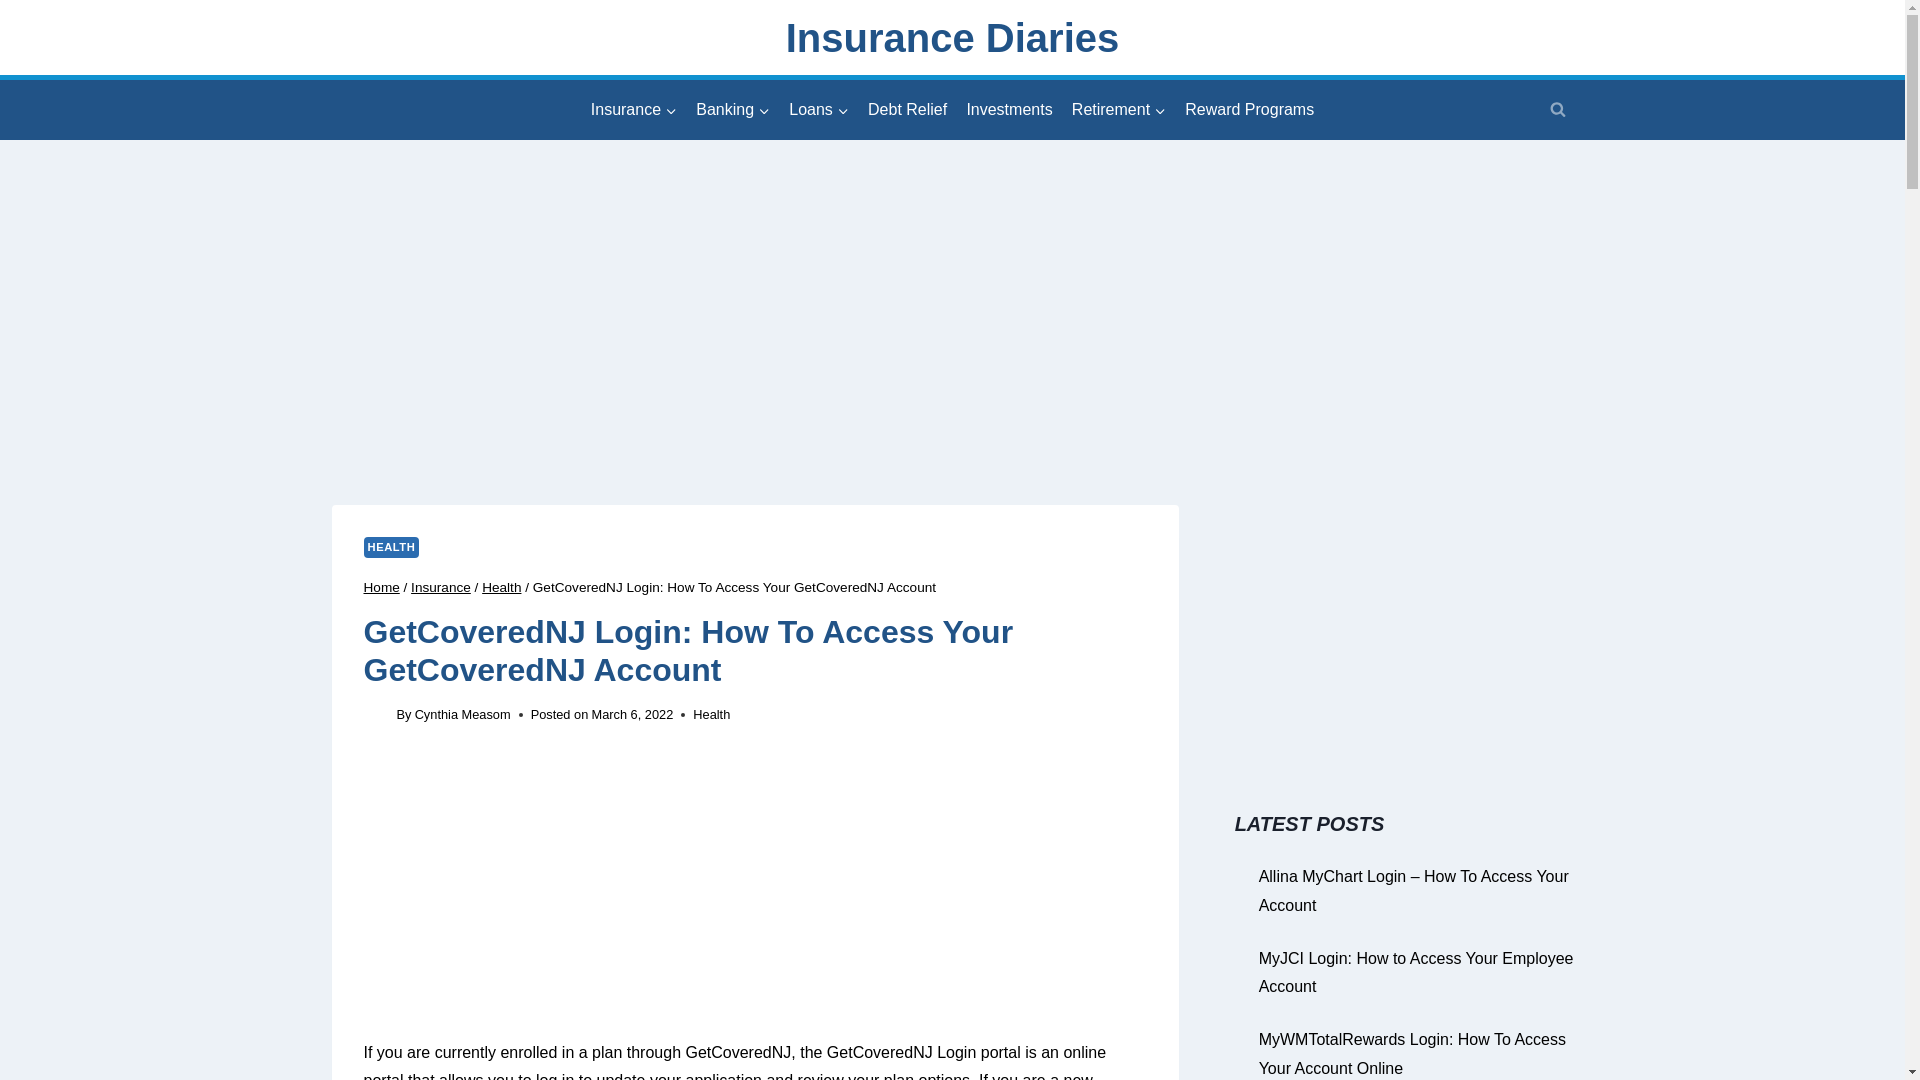 The height and width of the screenshot is (1080, 1920). I want to click on Insurance Diaries, so click(952, 38).